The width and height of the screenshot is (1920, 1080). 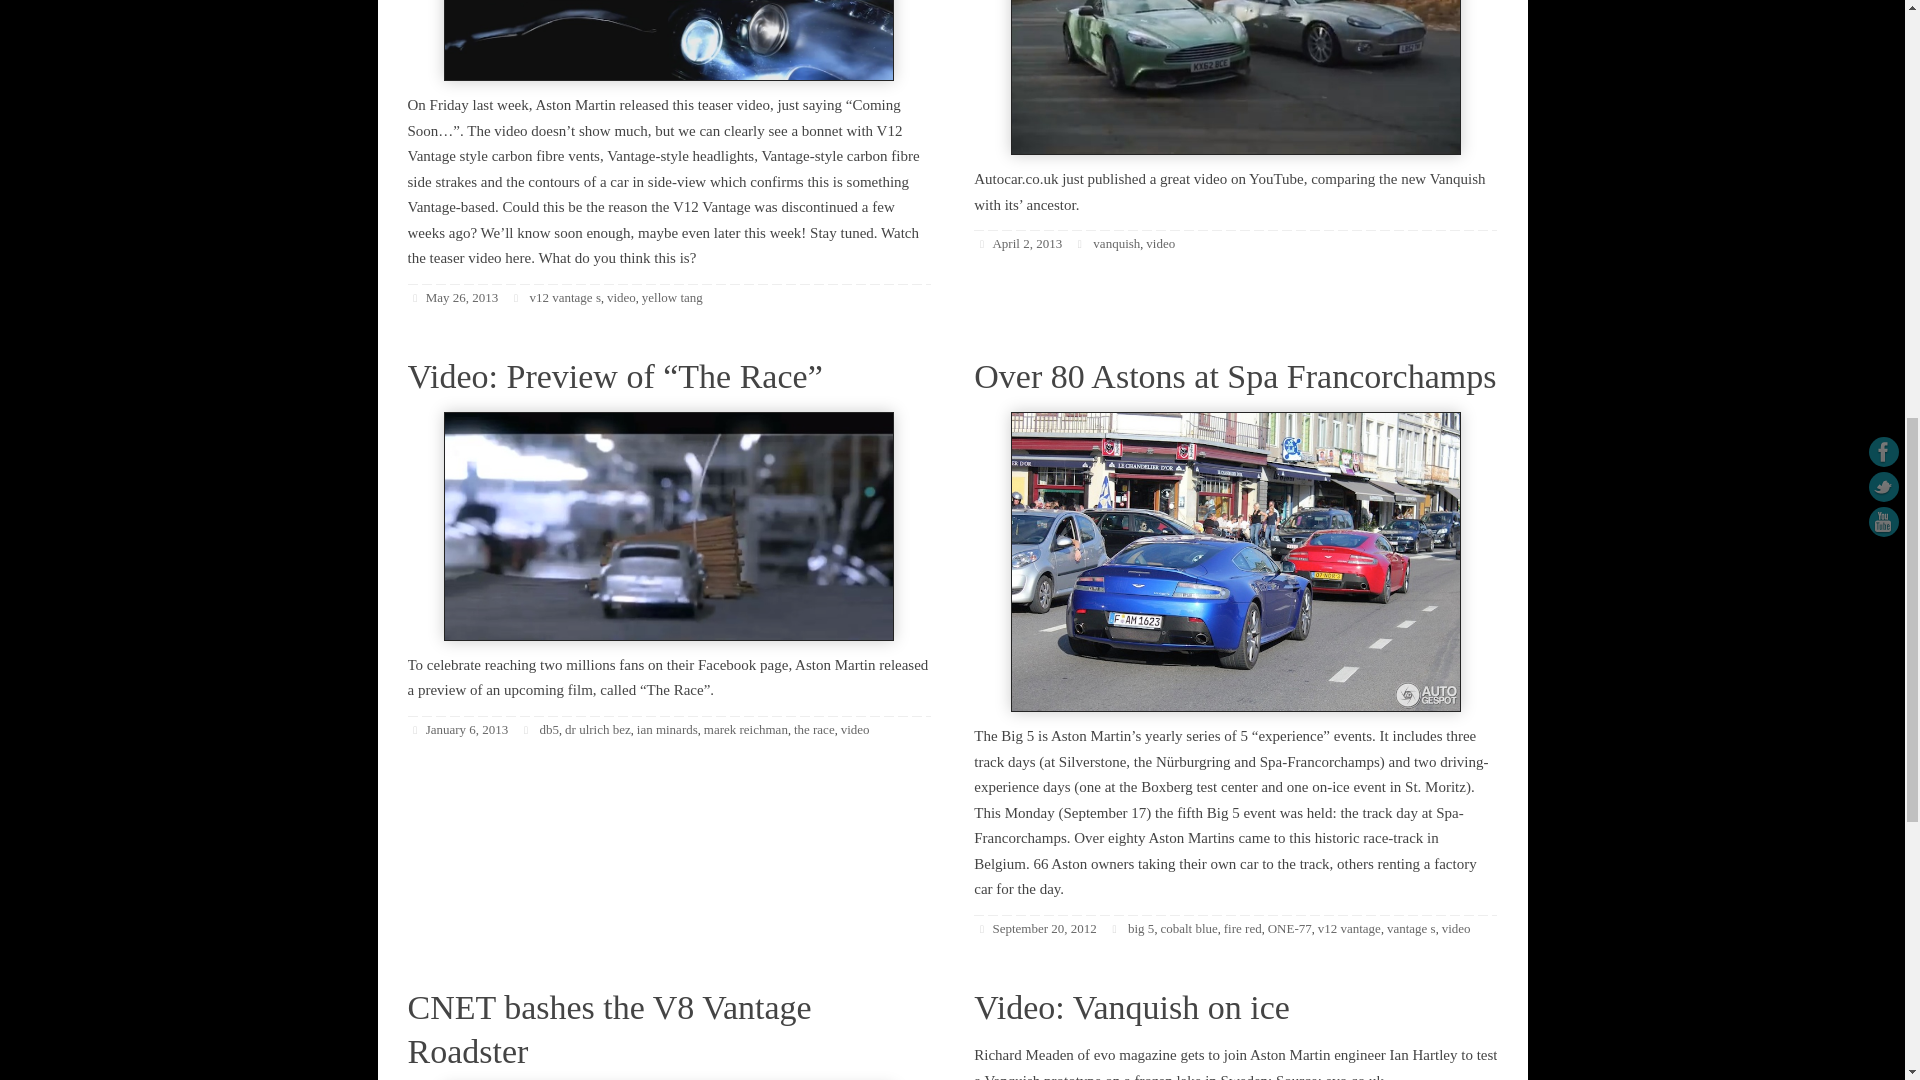 I want to click on yellow tang, so click(x=672, y=297).